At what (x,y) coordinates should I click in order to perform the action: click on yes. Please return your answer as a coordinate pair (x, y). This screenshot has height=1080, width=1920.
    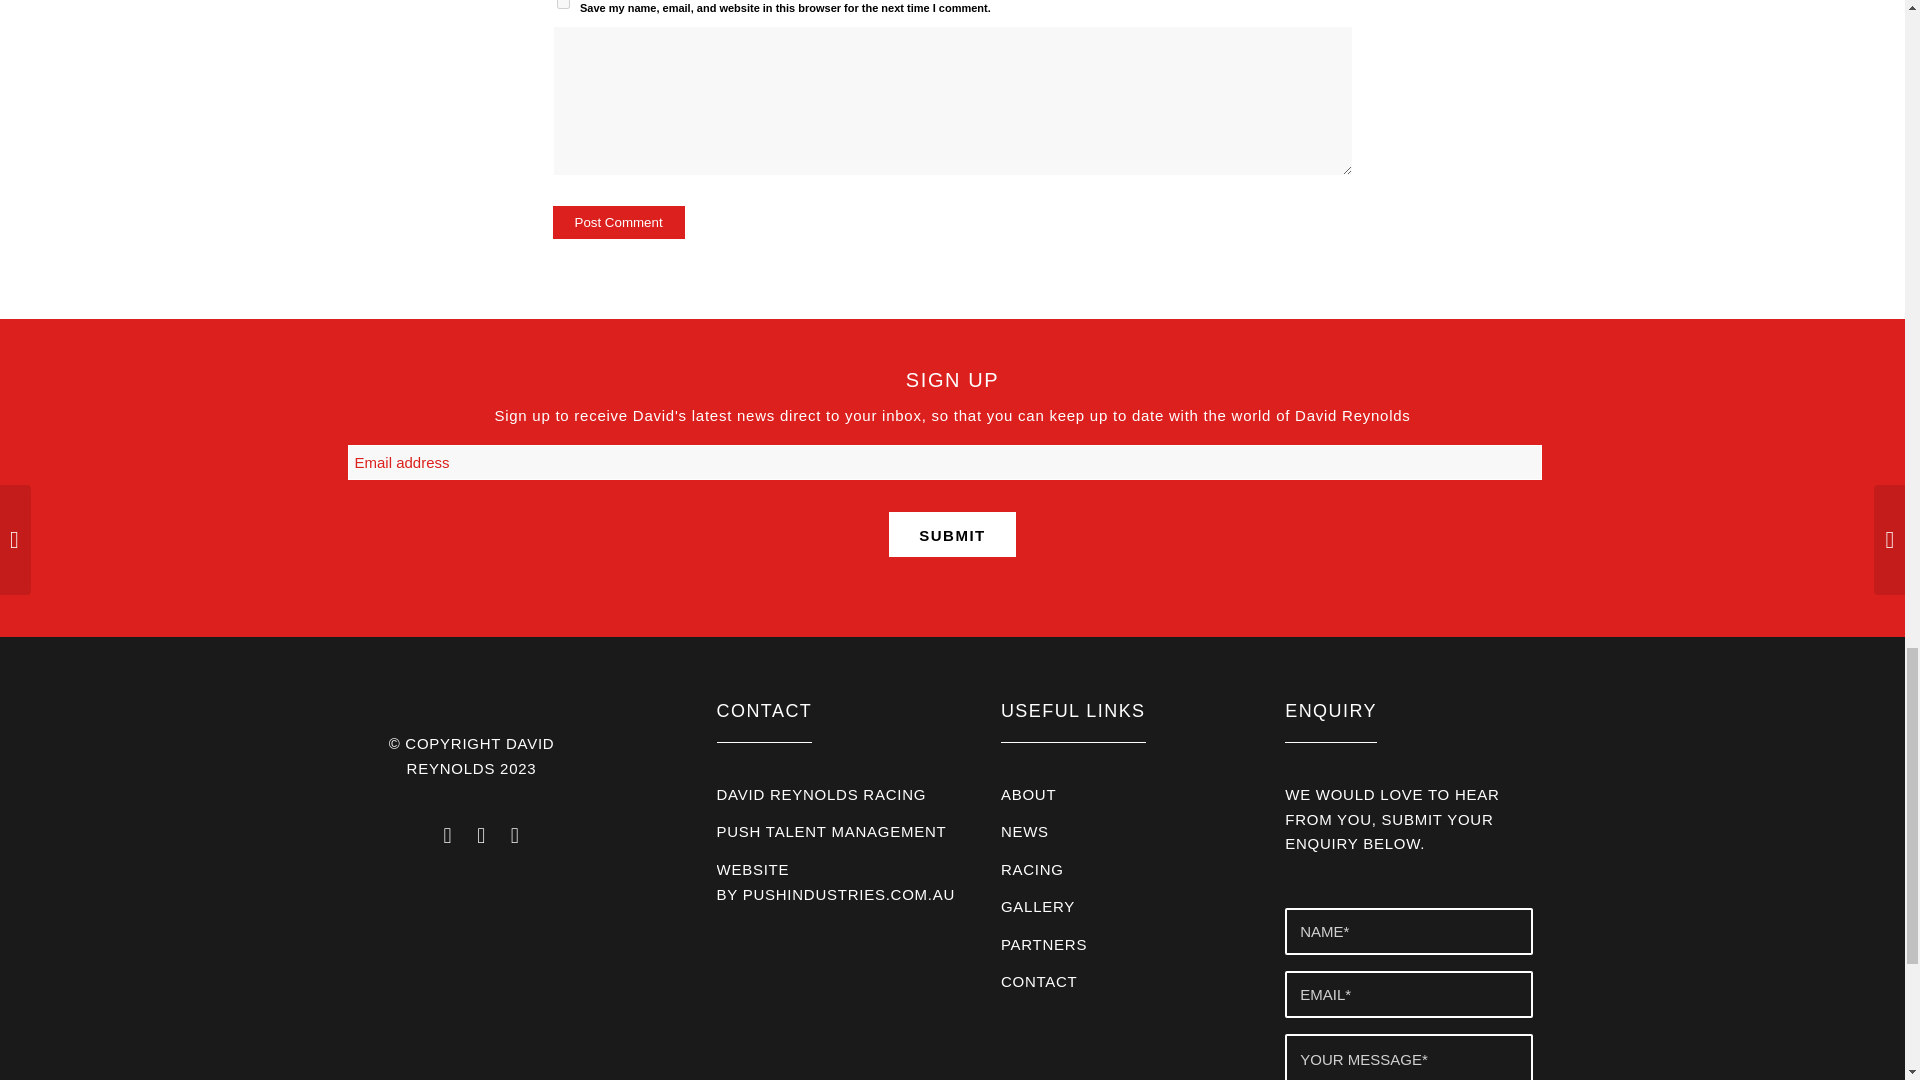
    Looking at the image, I should click on (562, 4).